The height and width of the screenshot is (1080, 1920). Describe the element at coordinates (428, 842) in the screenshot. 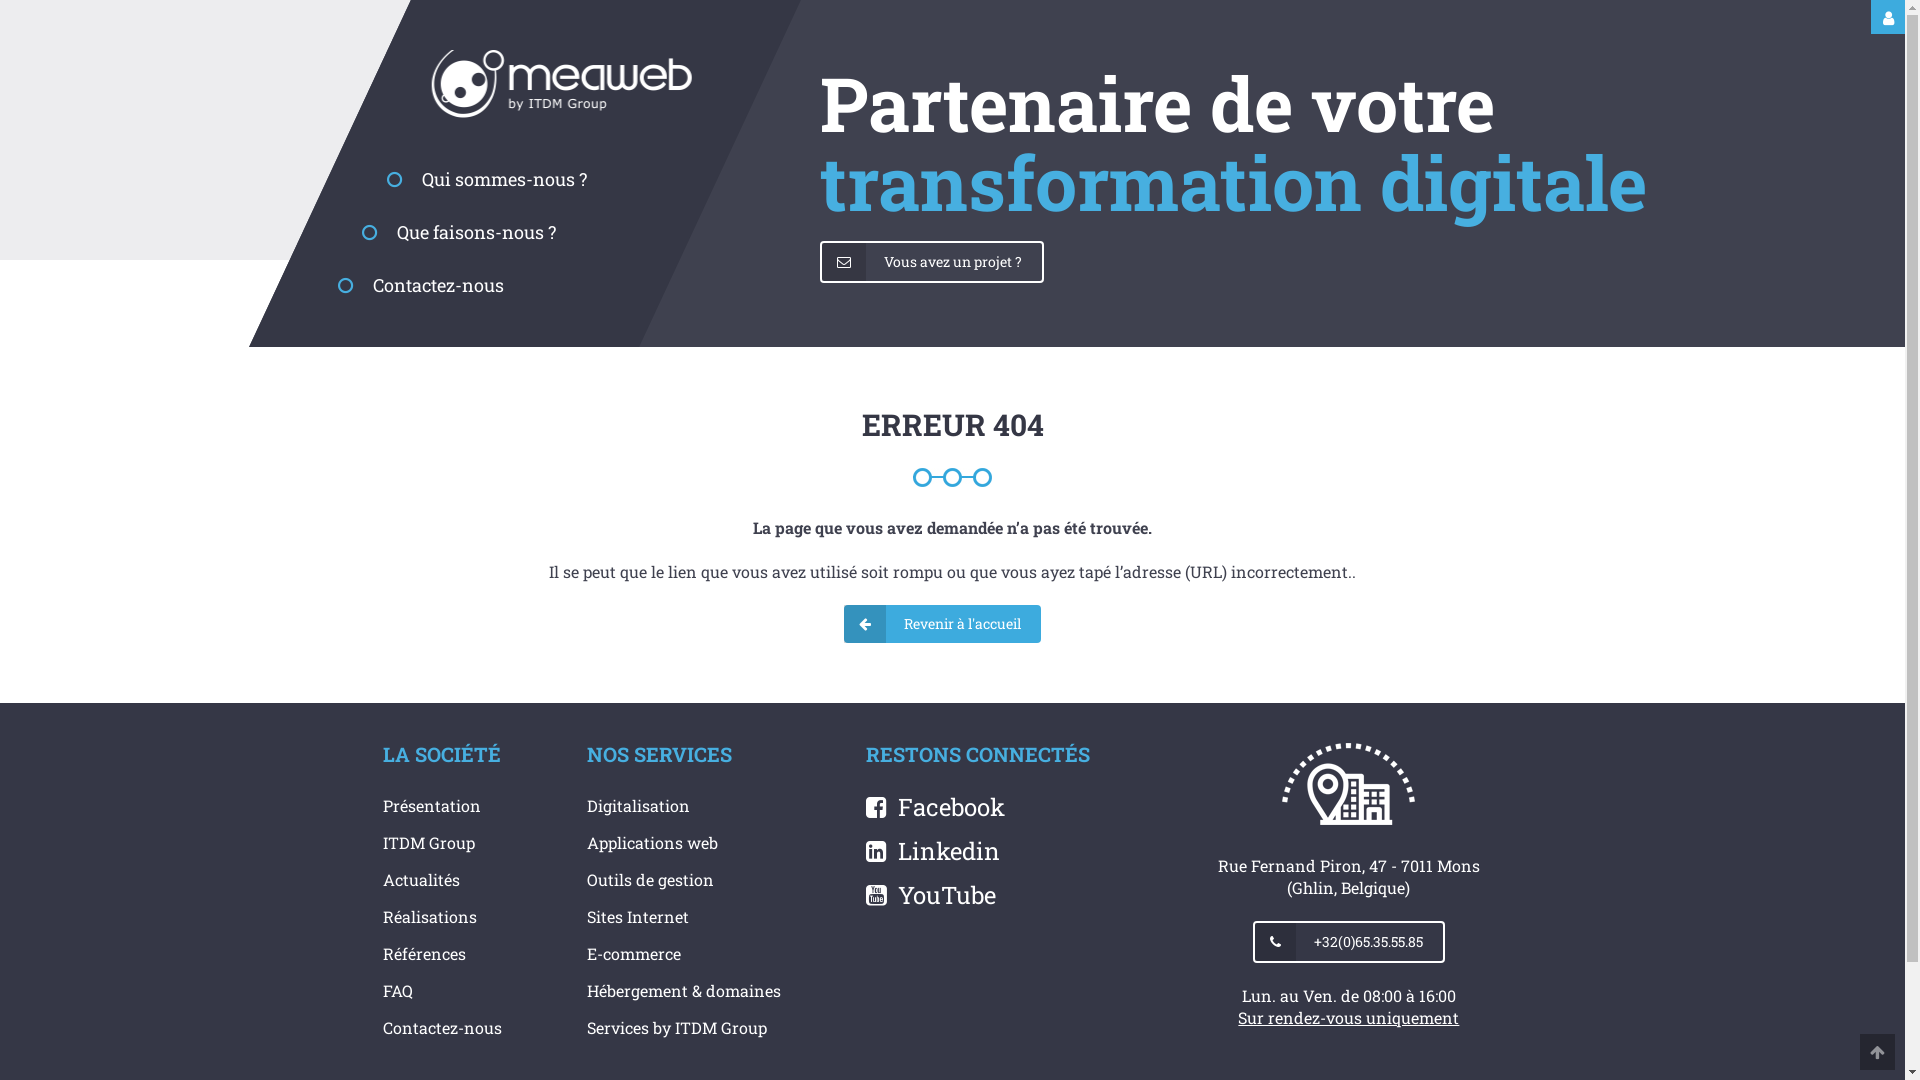

I see `ITDM Group` at that location.